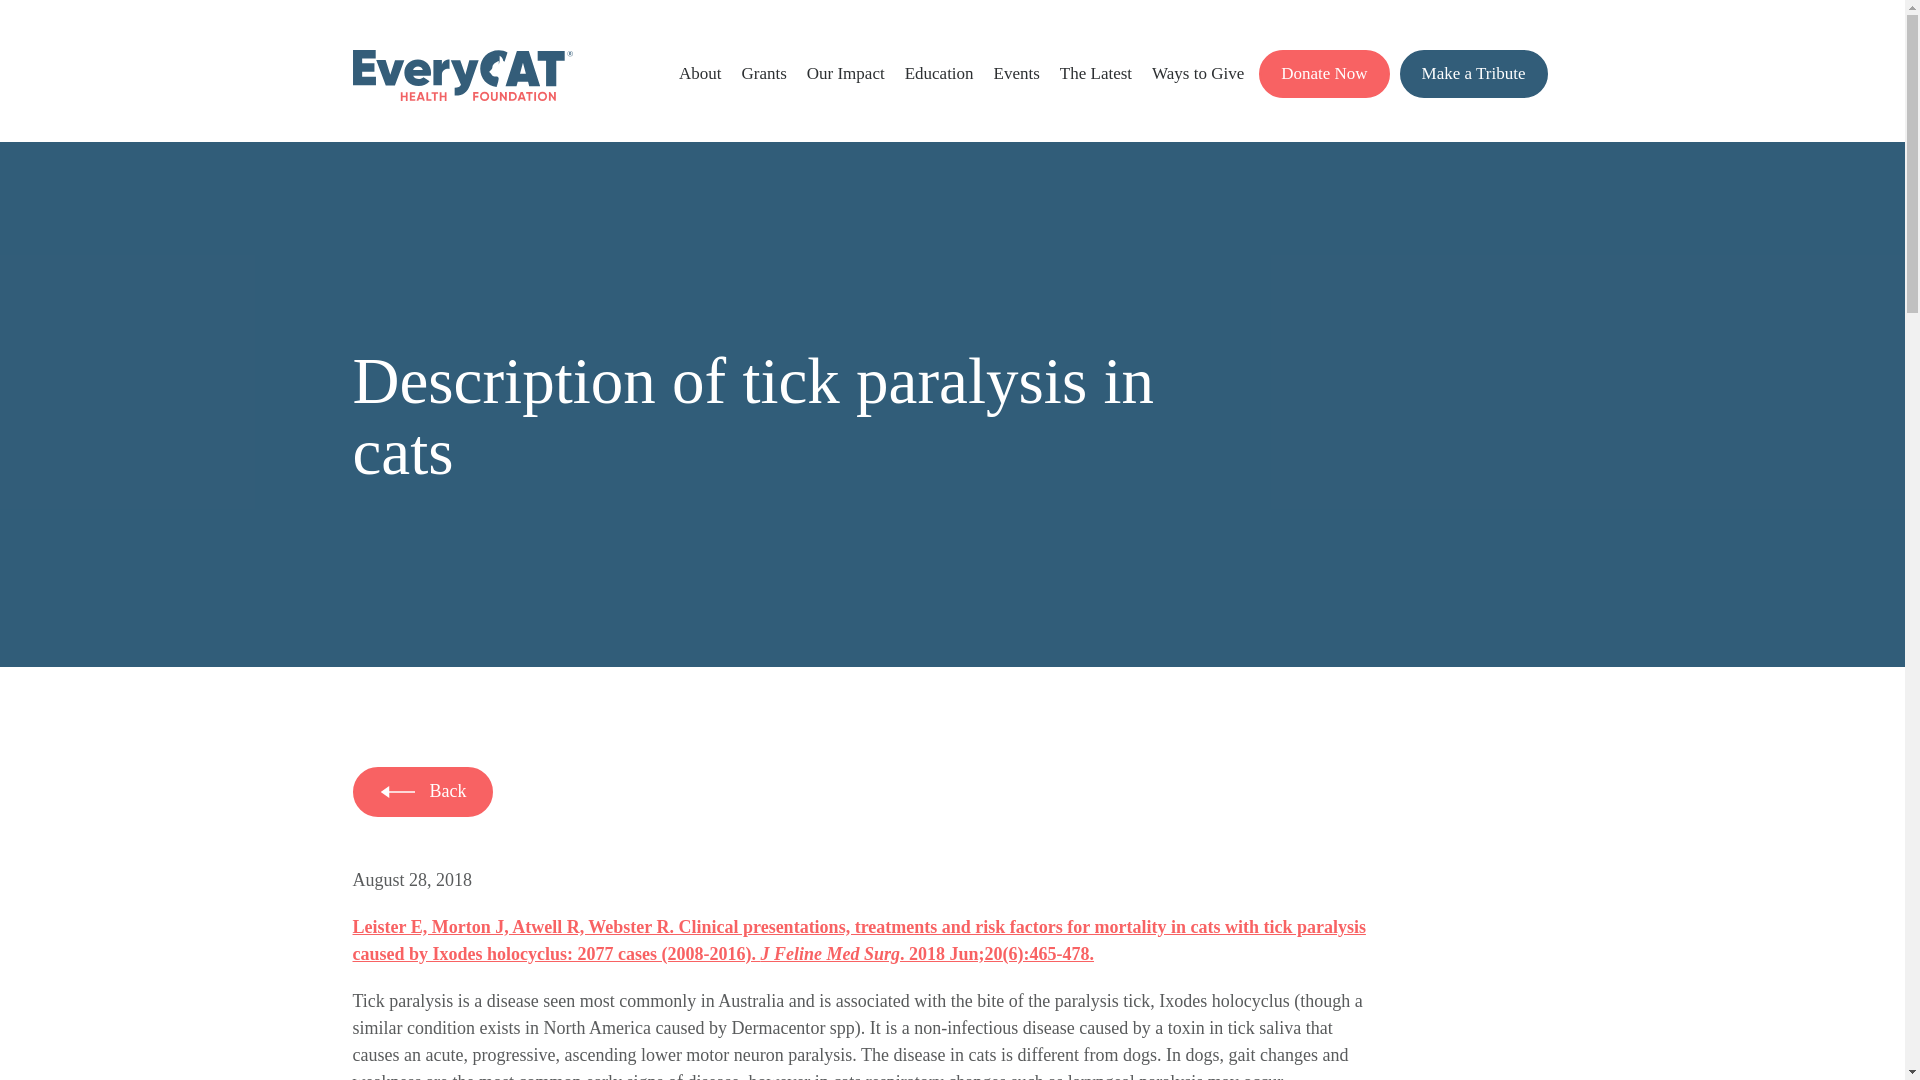 This screenshot has width=1920, height=1080. I want to click on Make a Tribute, so click(1473, 74).